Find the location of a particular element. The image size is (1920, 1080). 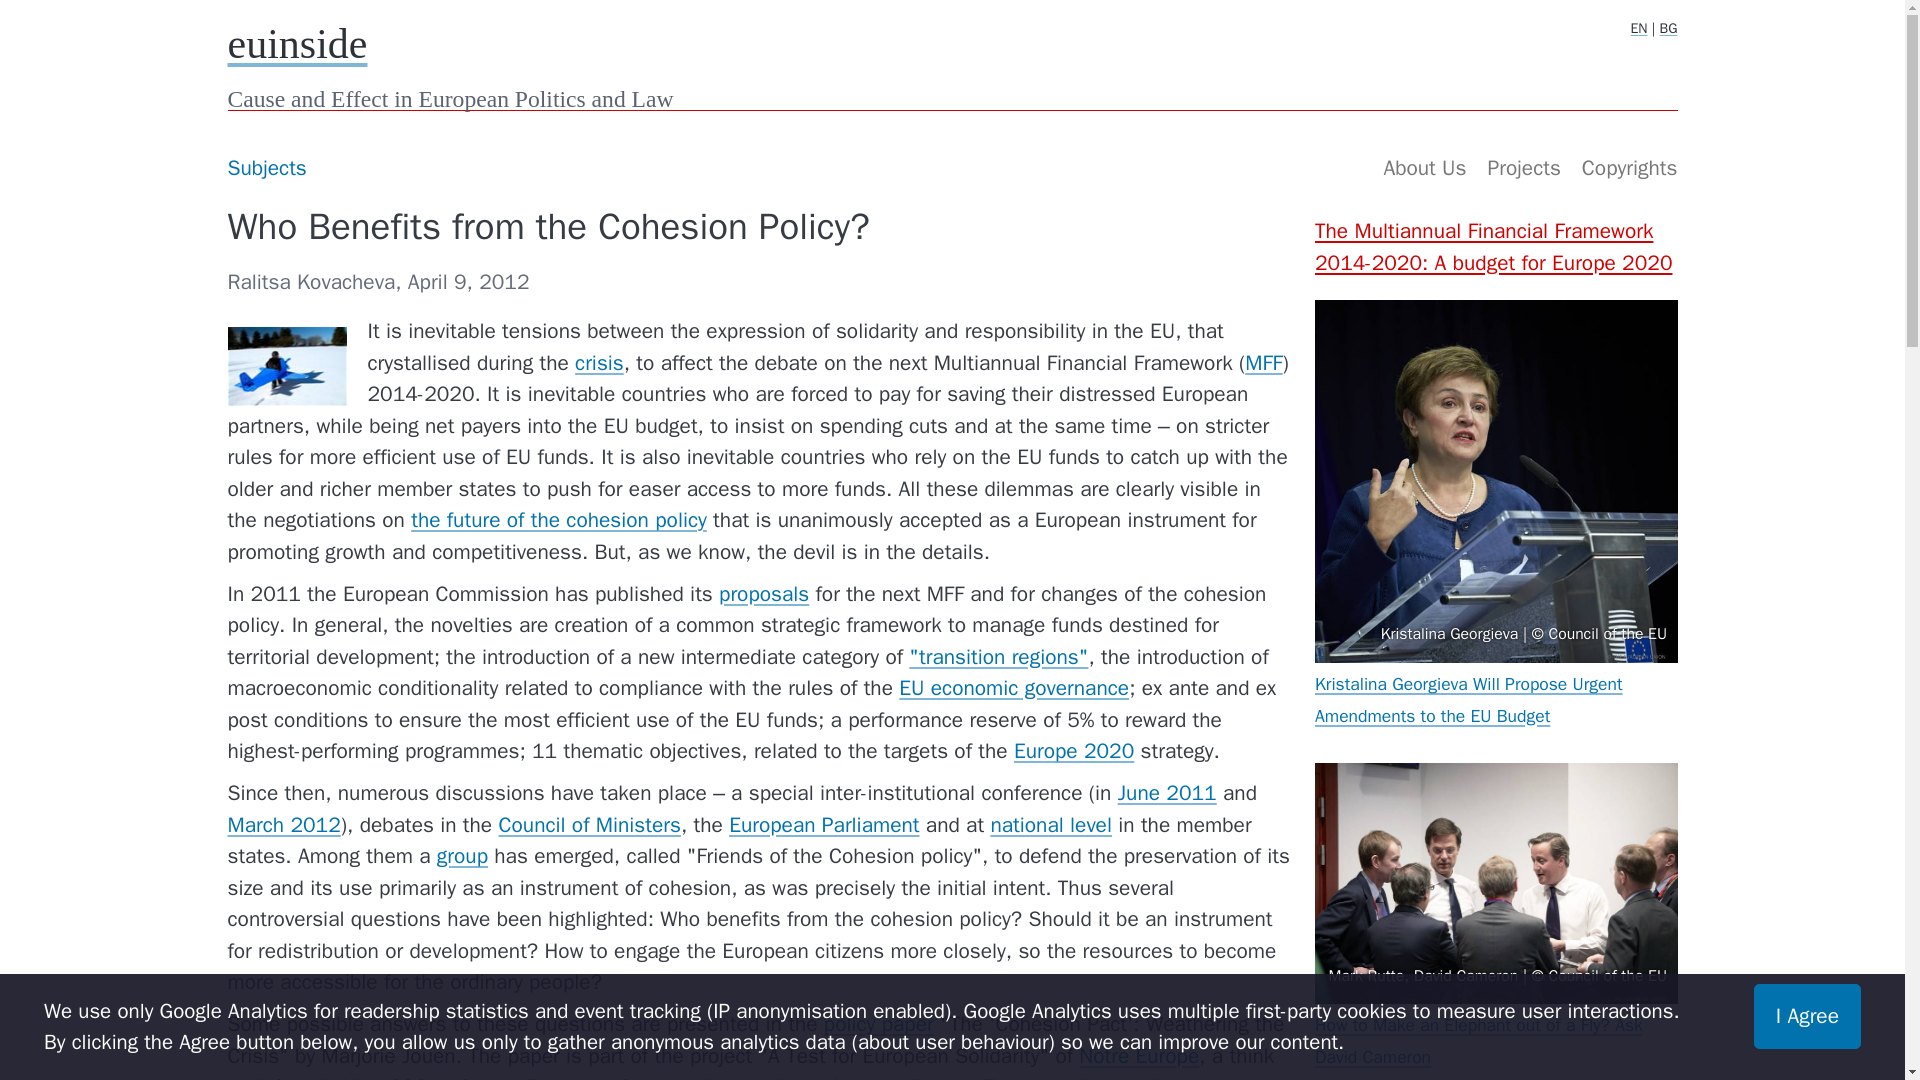

Council of Ministers is located at coordinates (588, 825).